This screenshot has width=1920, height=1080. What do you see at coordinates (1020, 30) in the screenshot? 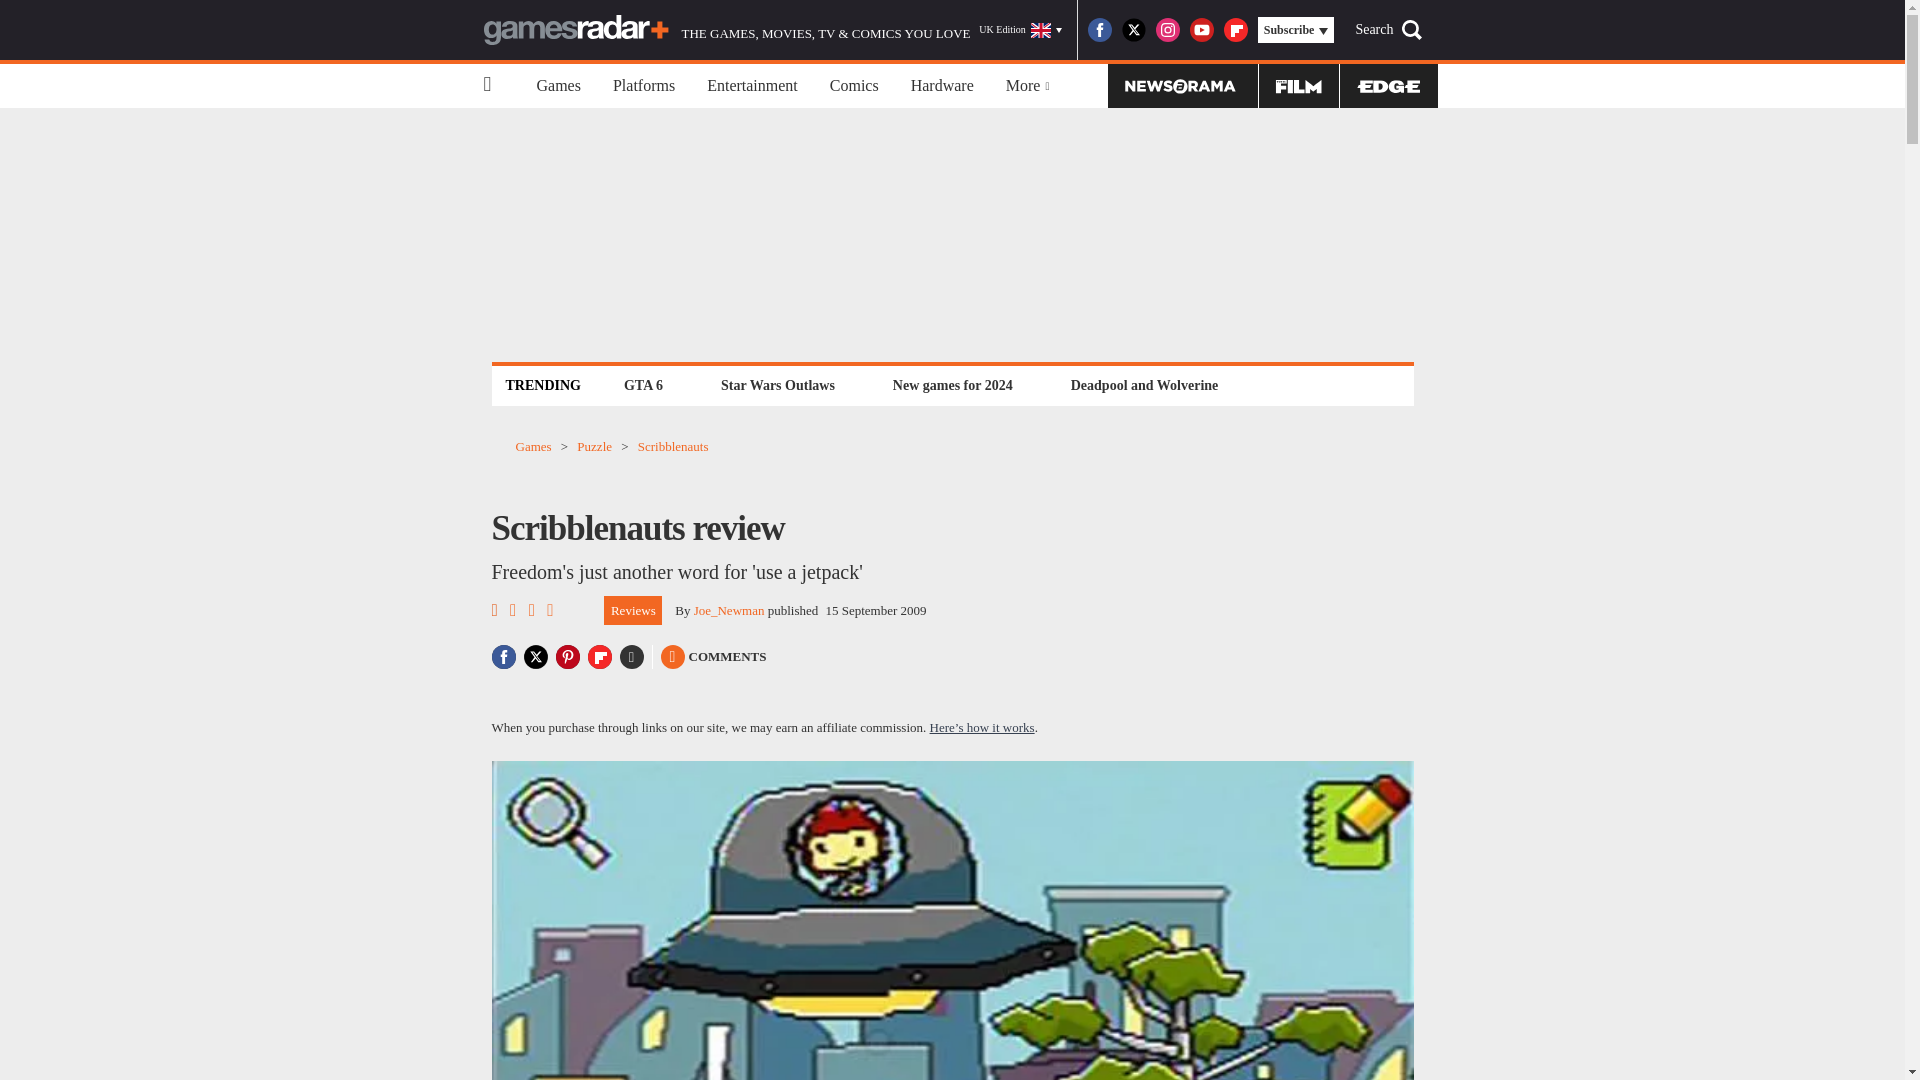
I see `UK Edition` at bounding box center [1020, 30].